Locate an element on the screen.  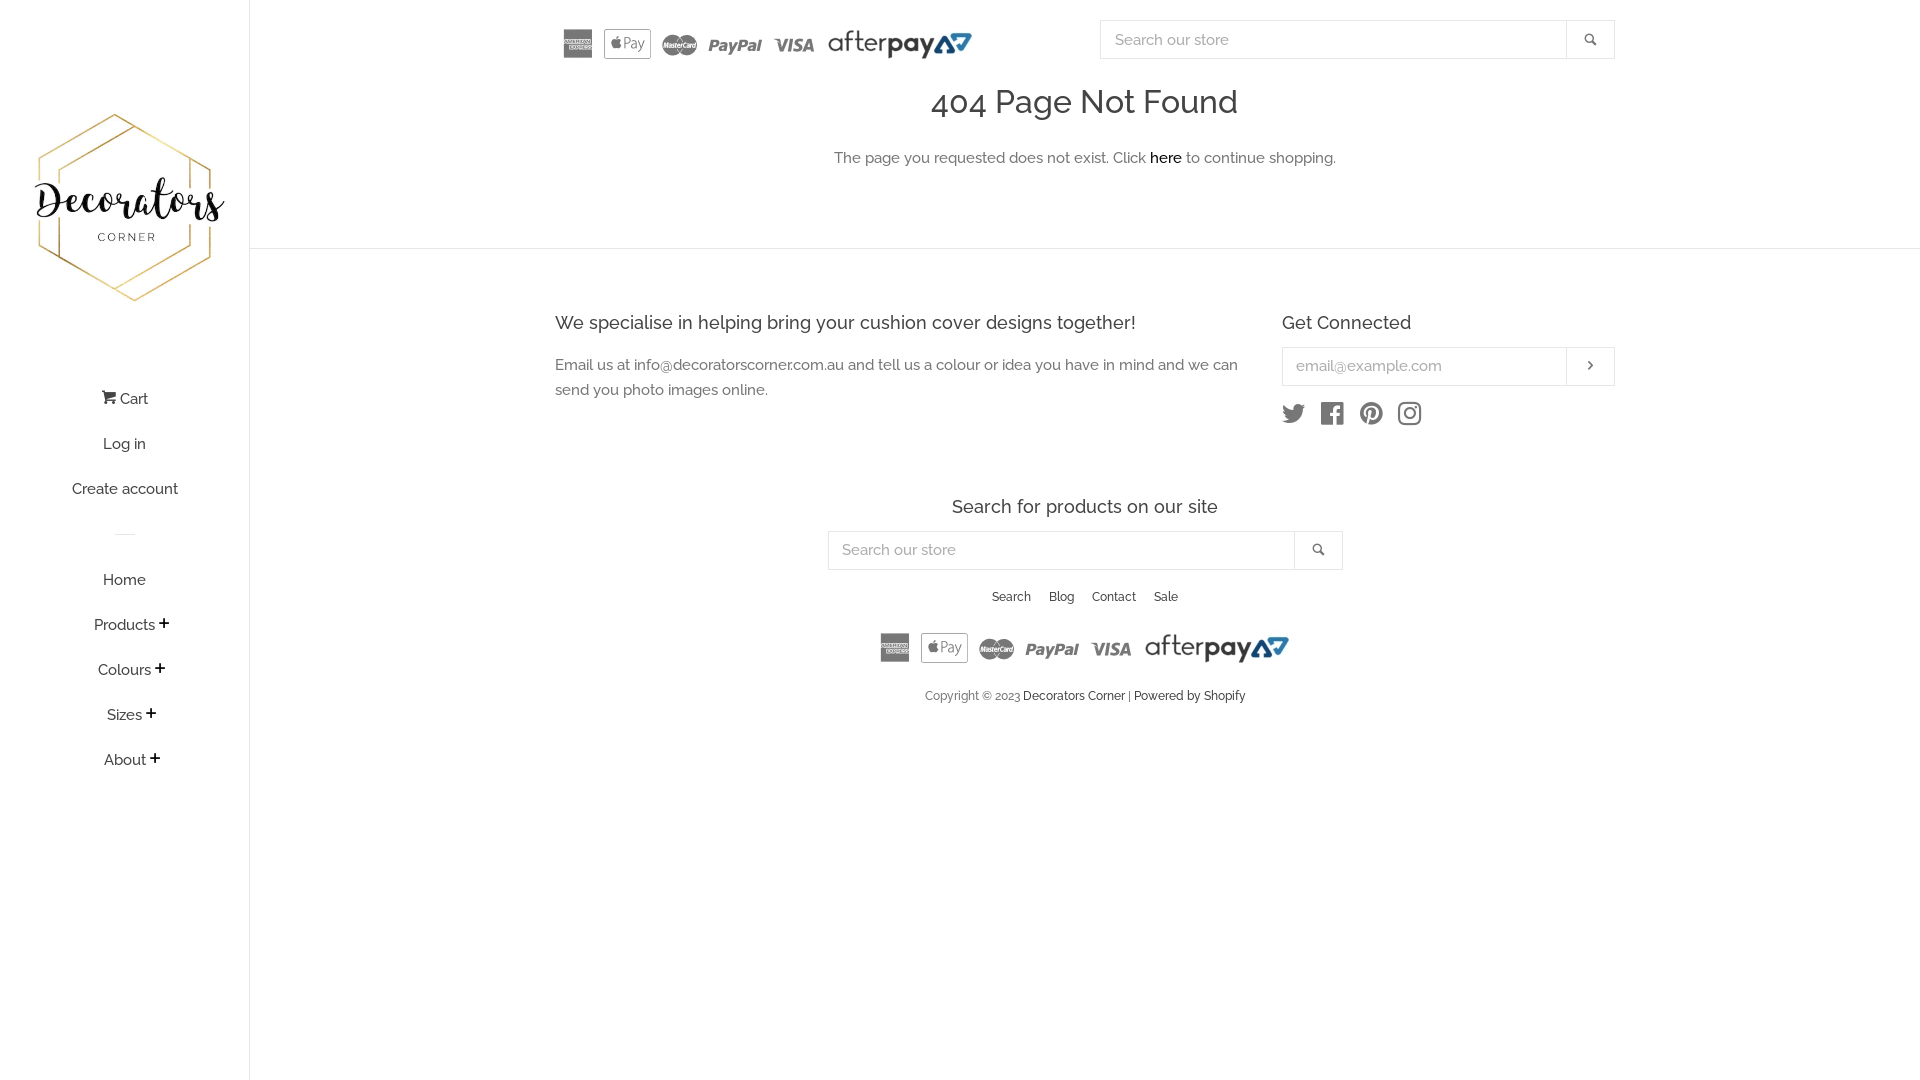
Sizes is located at coordinates (124, 722).